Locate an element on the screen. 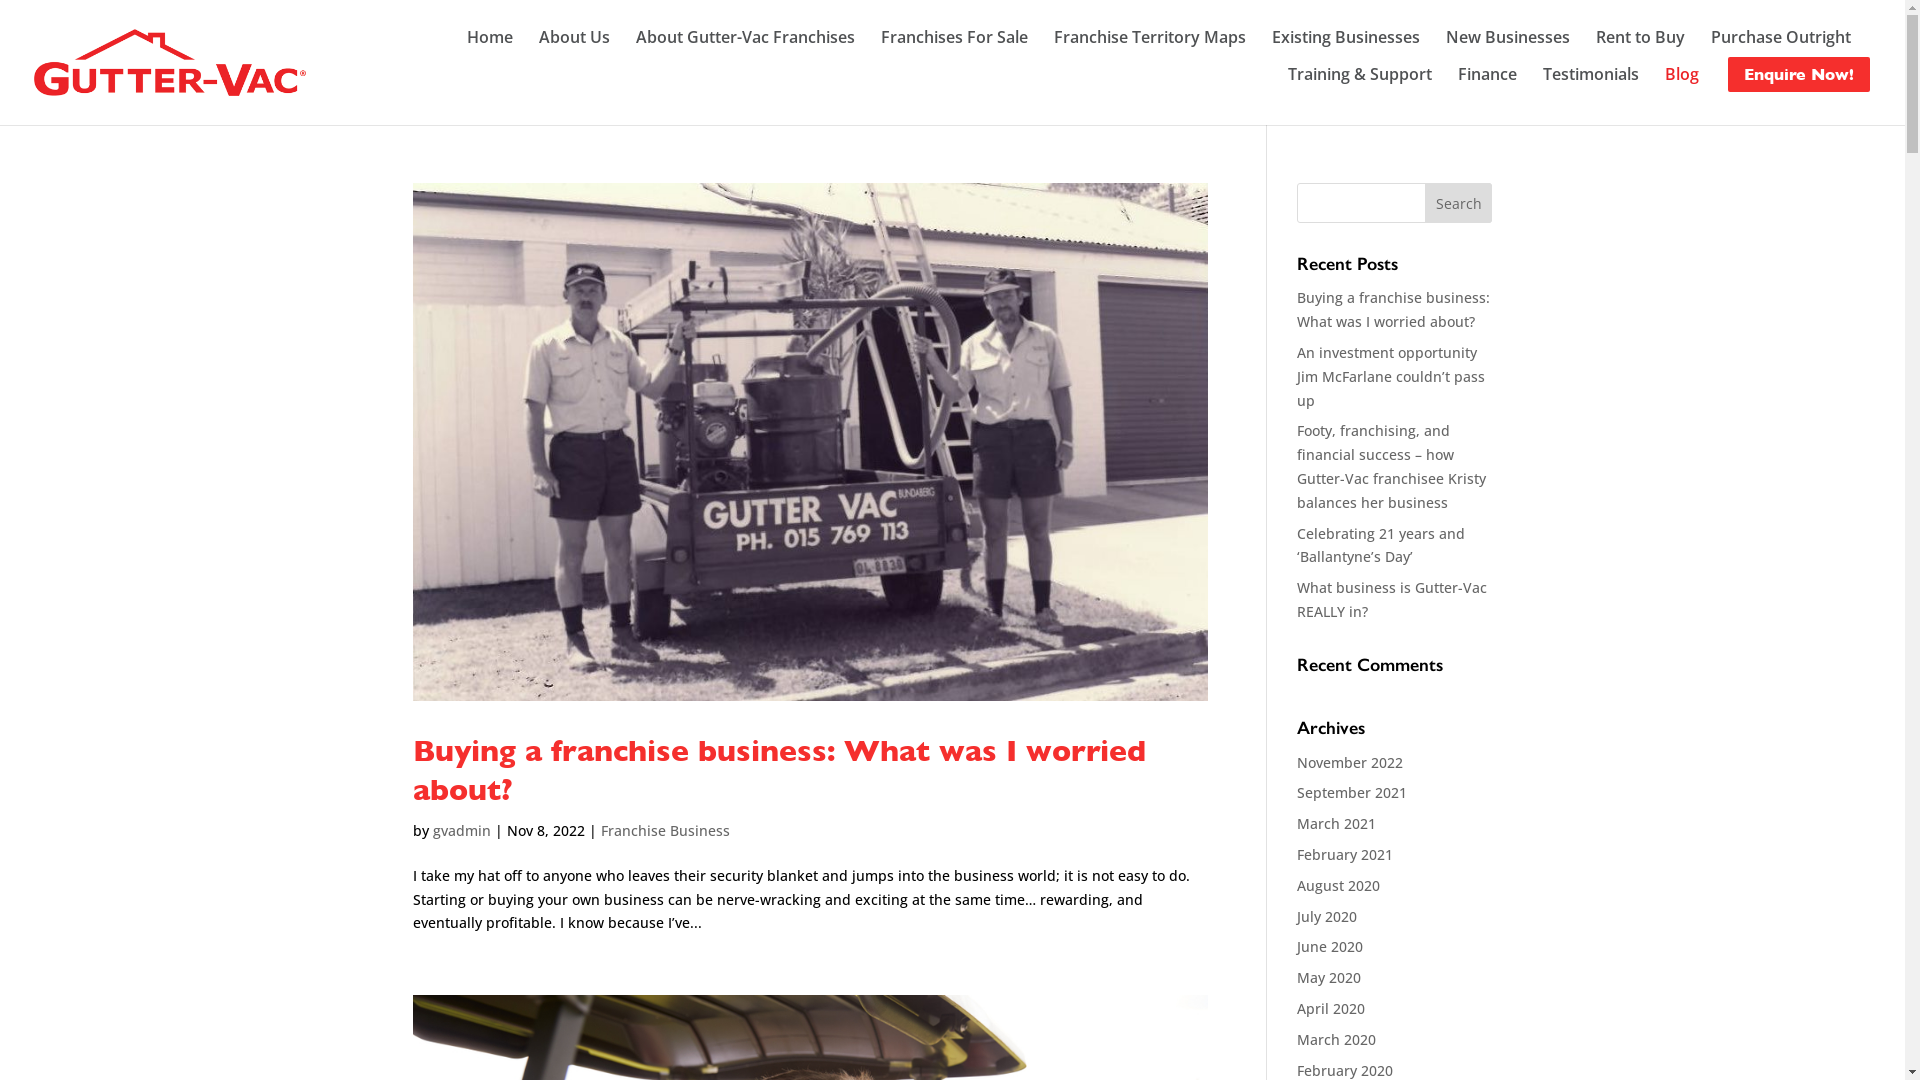 This screenshot has height=1080, width=1920. Buying a franchise business: What was I worried about? is located at coordinates (778, 770).